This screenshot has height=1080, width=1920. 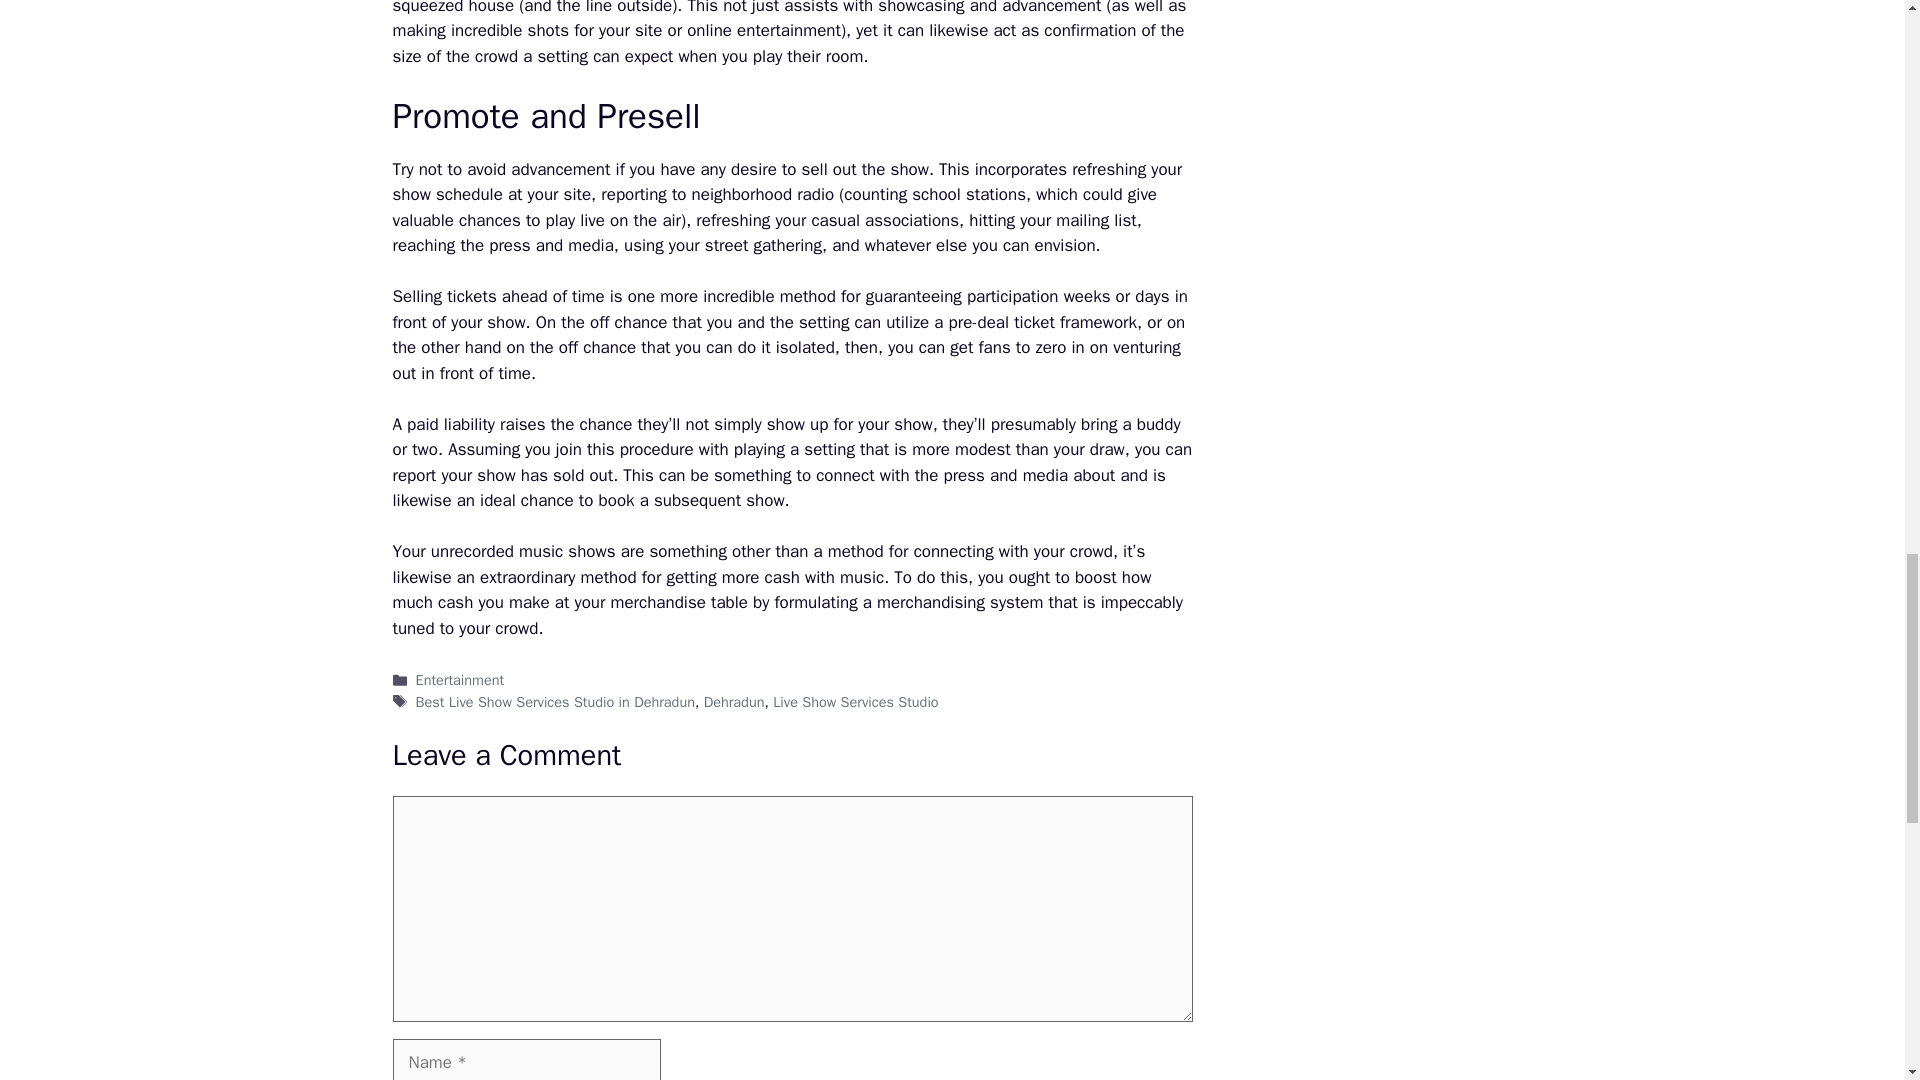 What do you see at coordinates (460, 680) in the screenshot?
I see `Entertainment` at bounding box center [460, 680].